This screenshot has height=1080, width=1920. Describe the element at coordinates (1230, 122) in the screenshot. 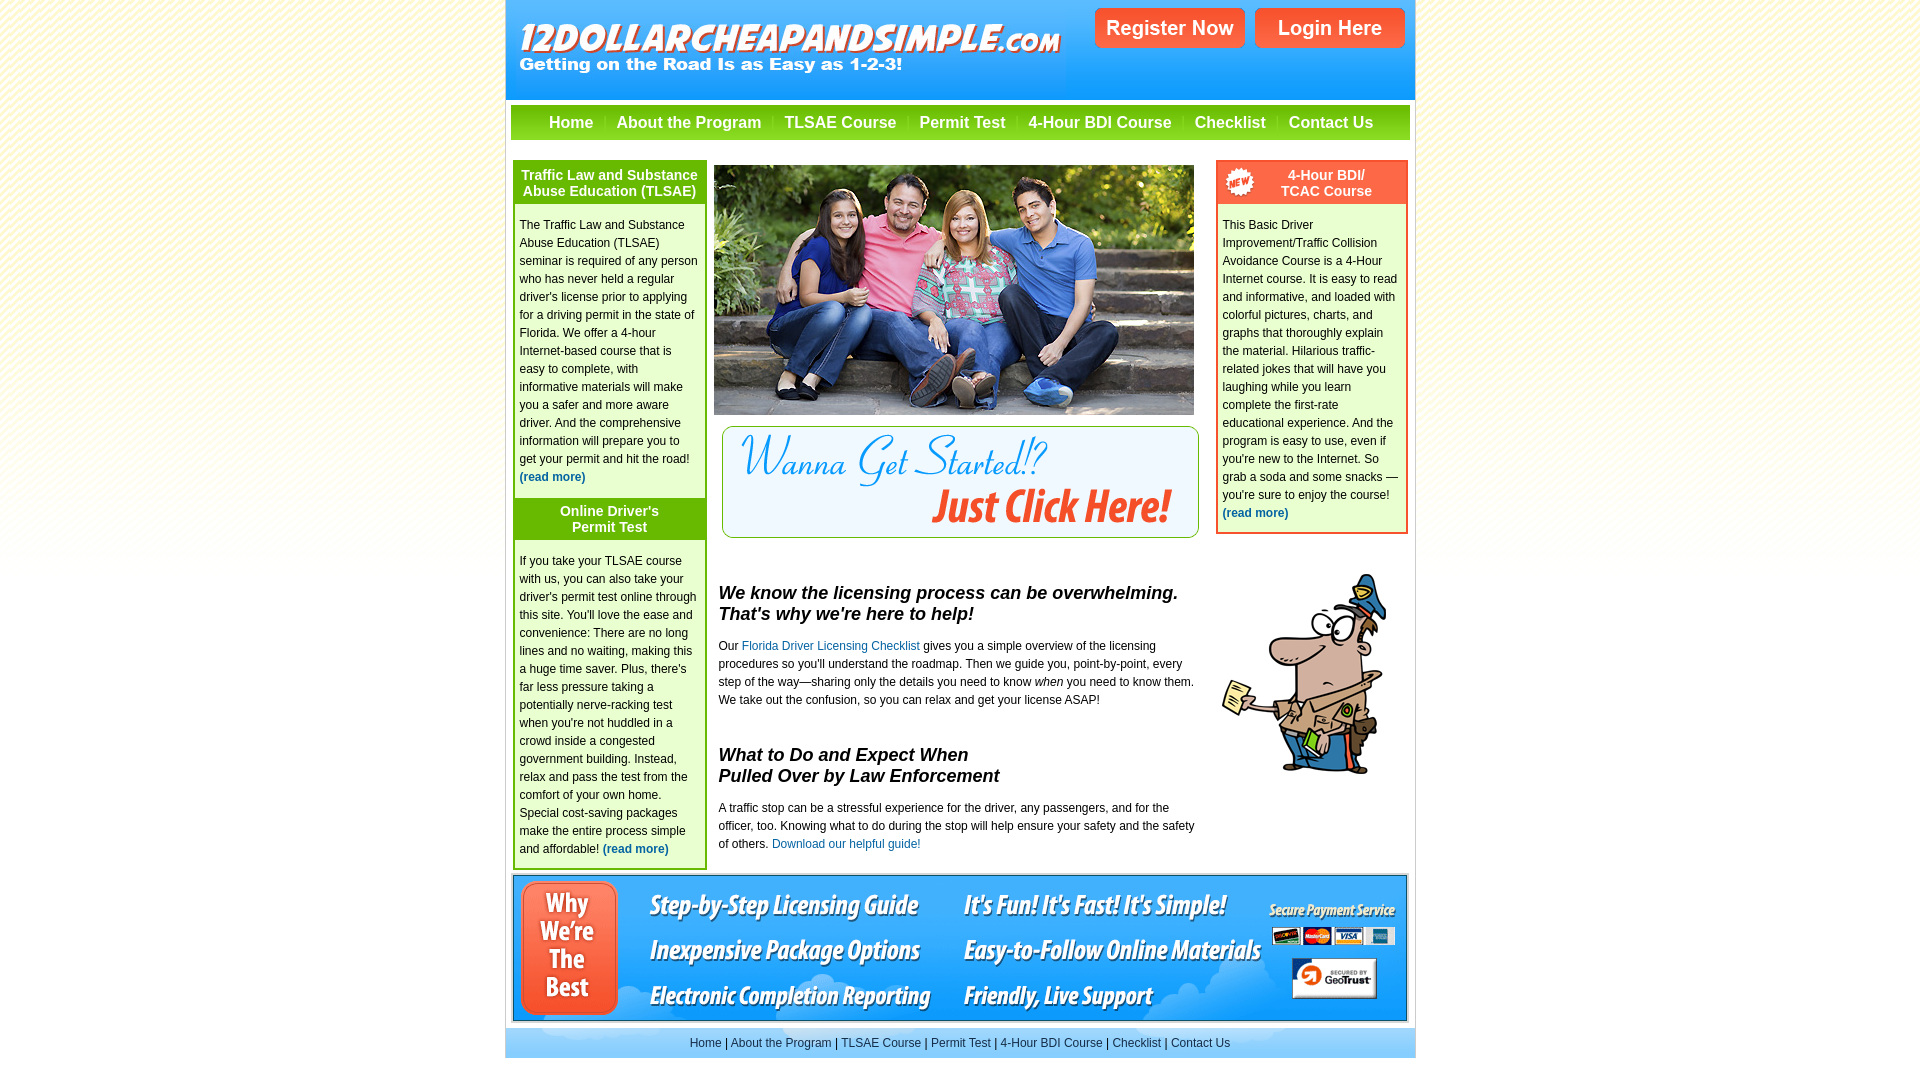

I see `Checklist` at that location.